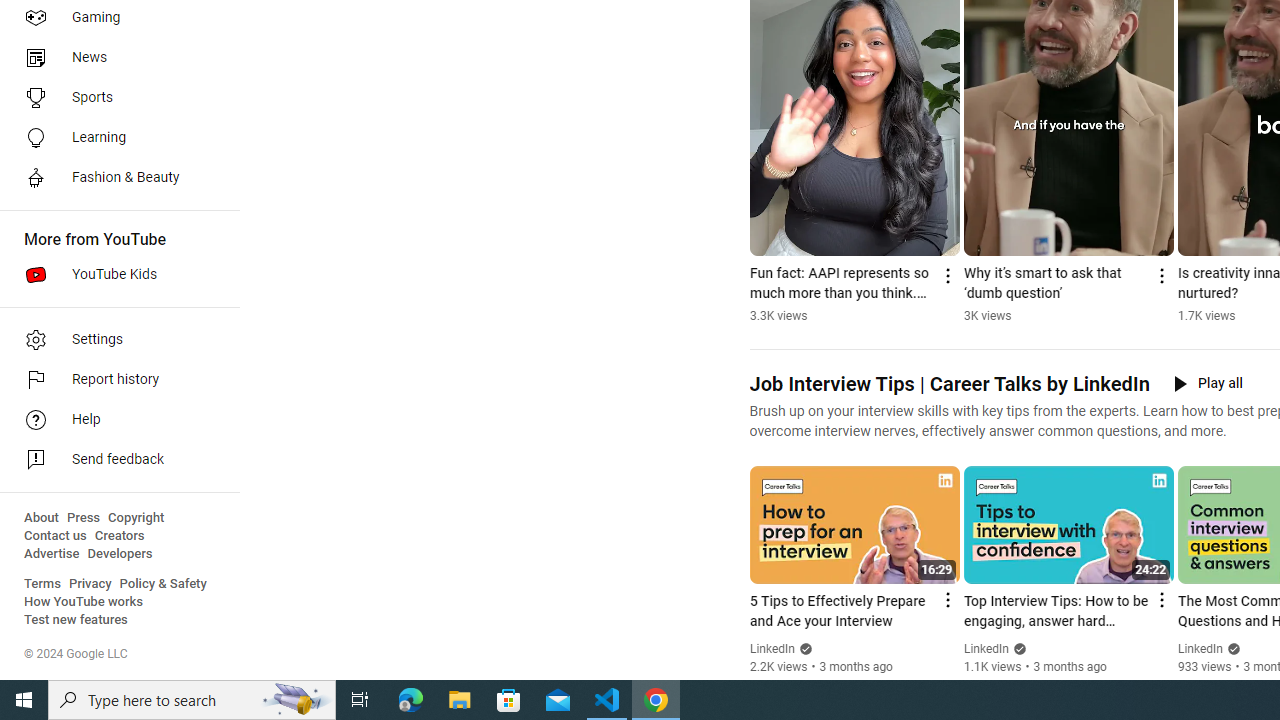 The image size is (1280, 720). What do you see at coordinates (114, 460) in the screenshot?
I see `Send feedback` at bounding box center [114, 460].